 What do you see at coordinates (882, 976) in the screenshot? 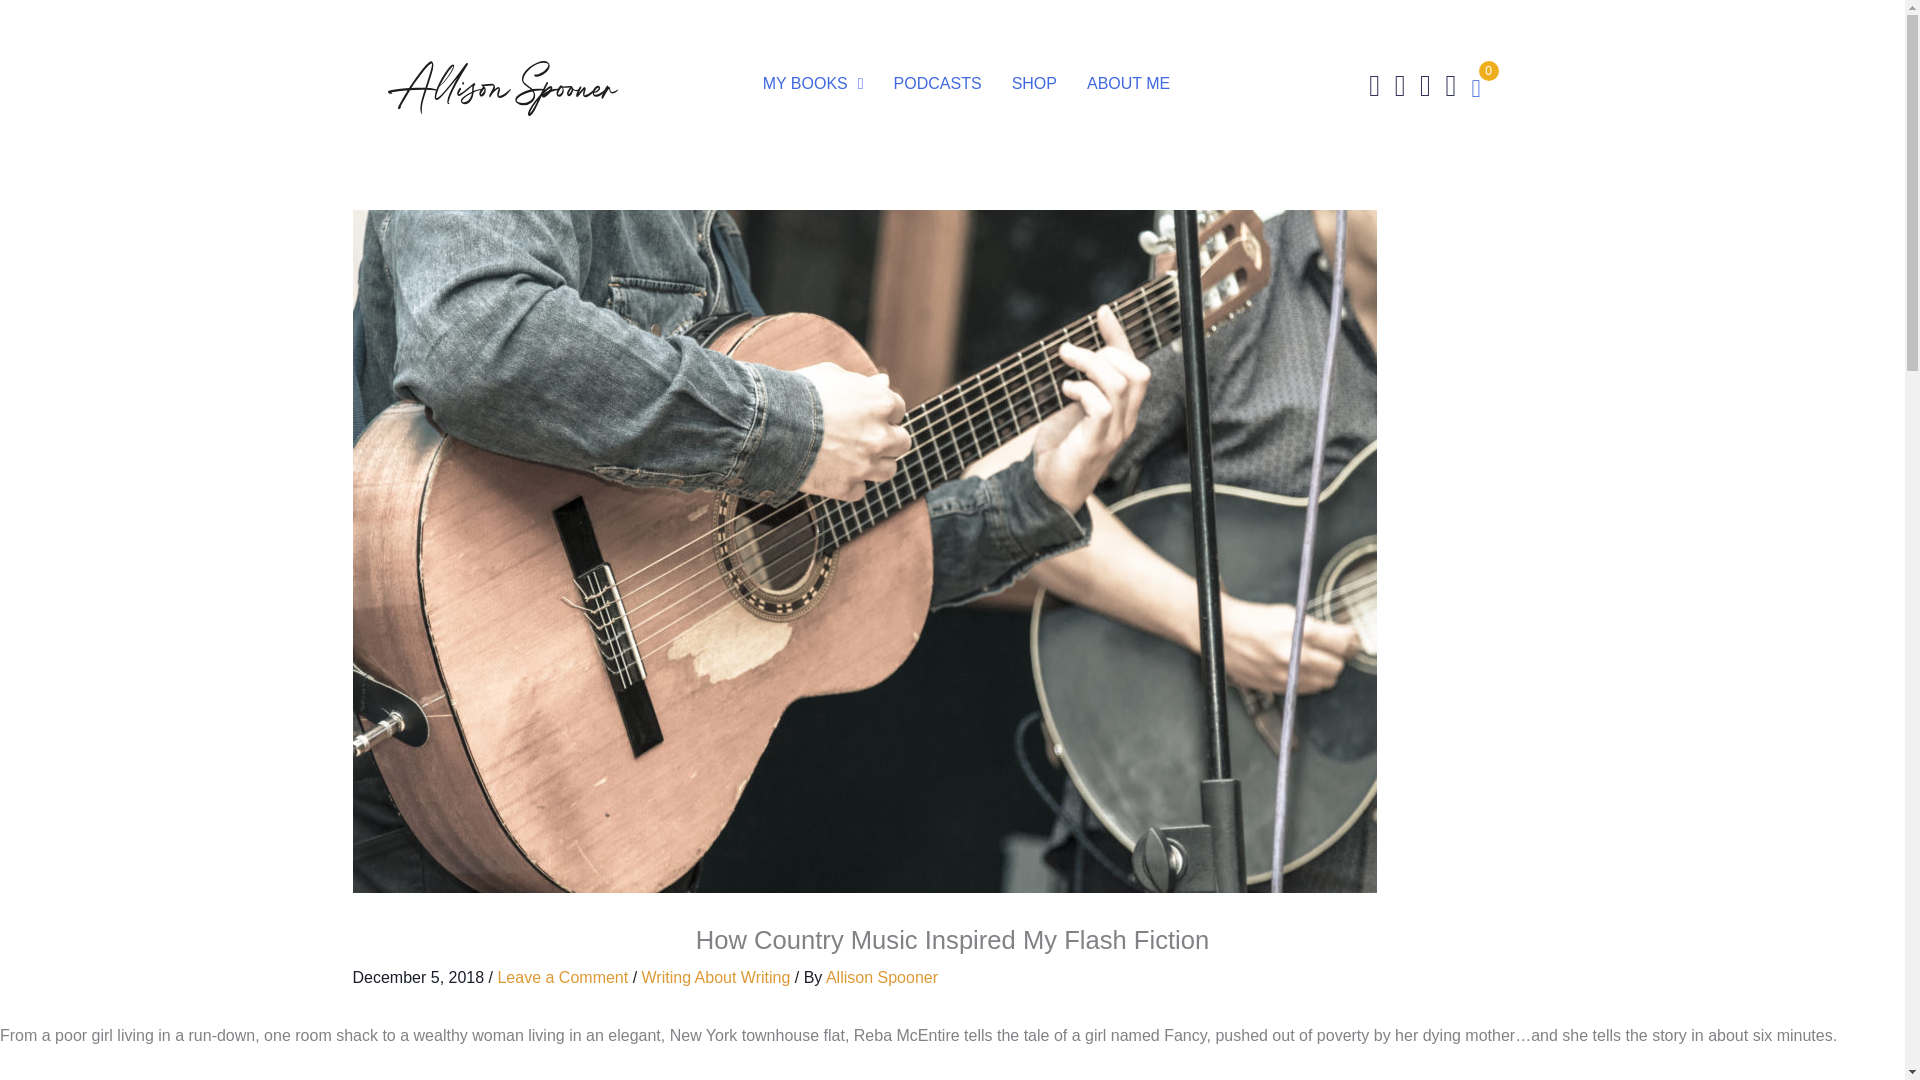
I see `Allison Spooner` at bounding box center [882, 976].